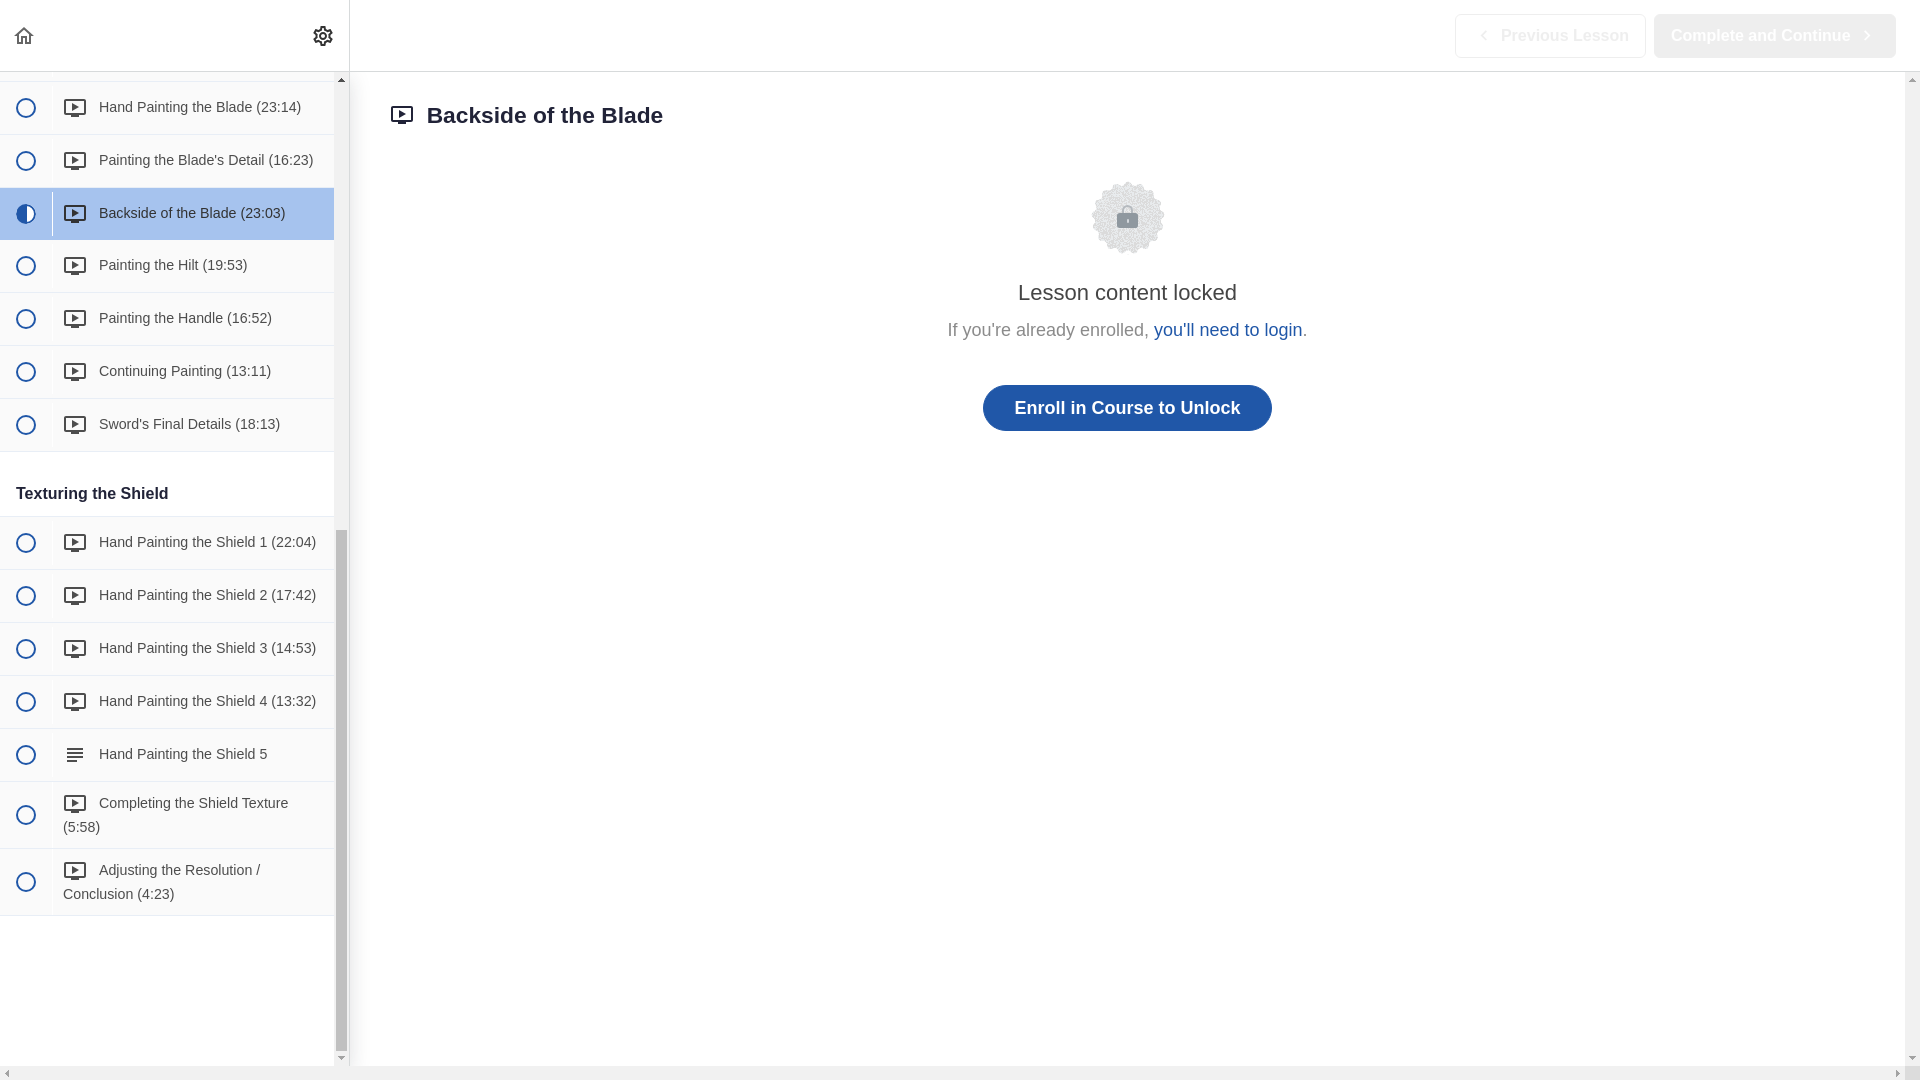 Image resolution: width=1920 pixels, height=1080 pixels. What do you see at coordinates (1775, 36) in the screenshot?
I see `Complete and Continue
 ` at bounding box center [1775, 36].